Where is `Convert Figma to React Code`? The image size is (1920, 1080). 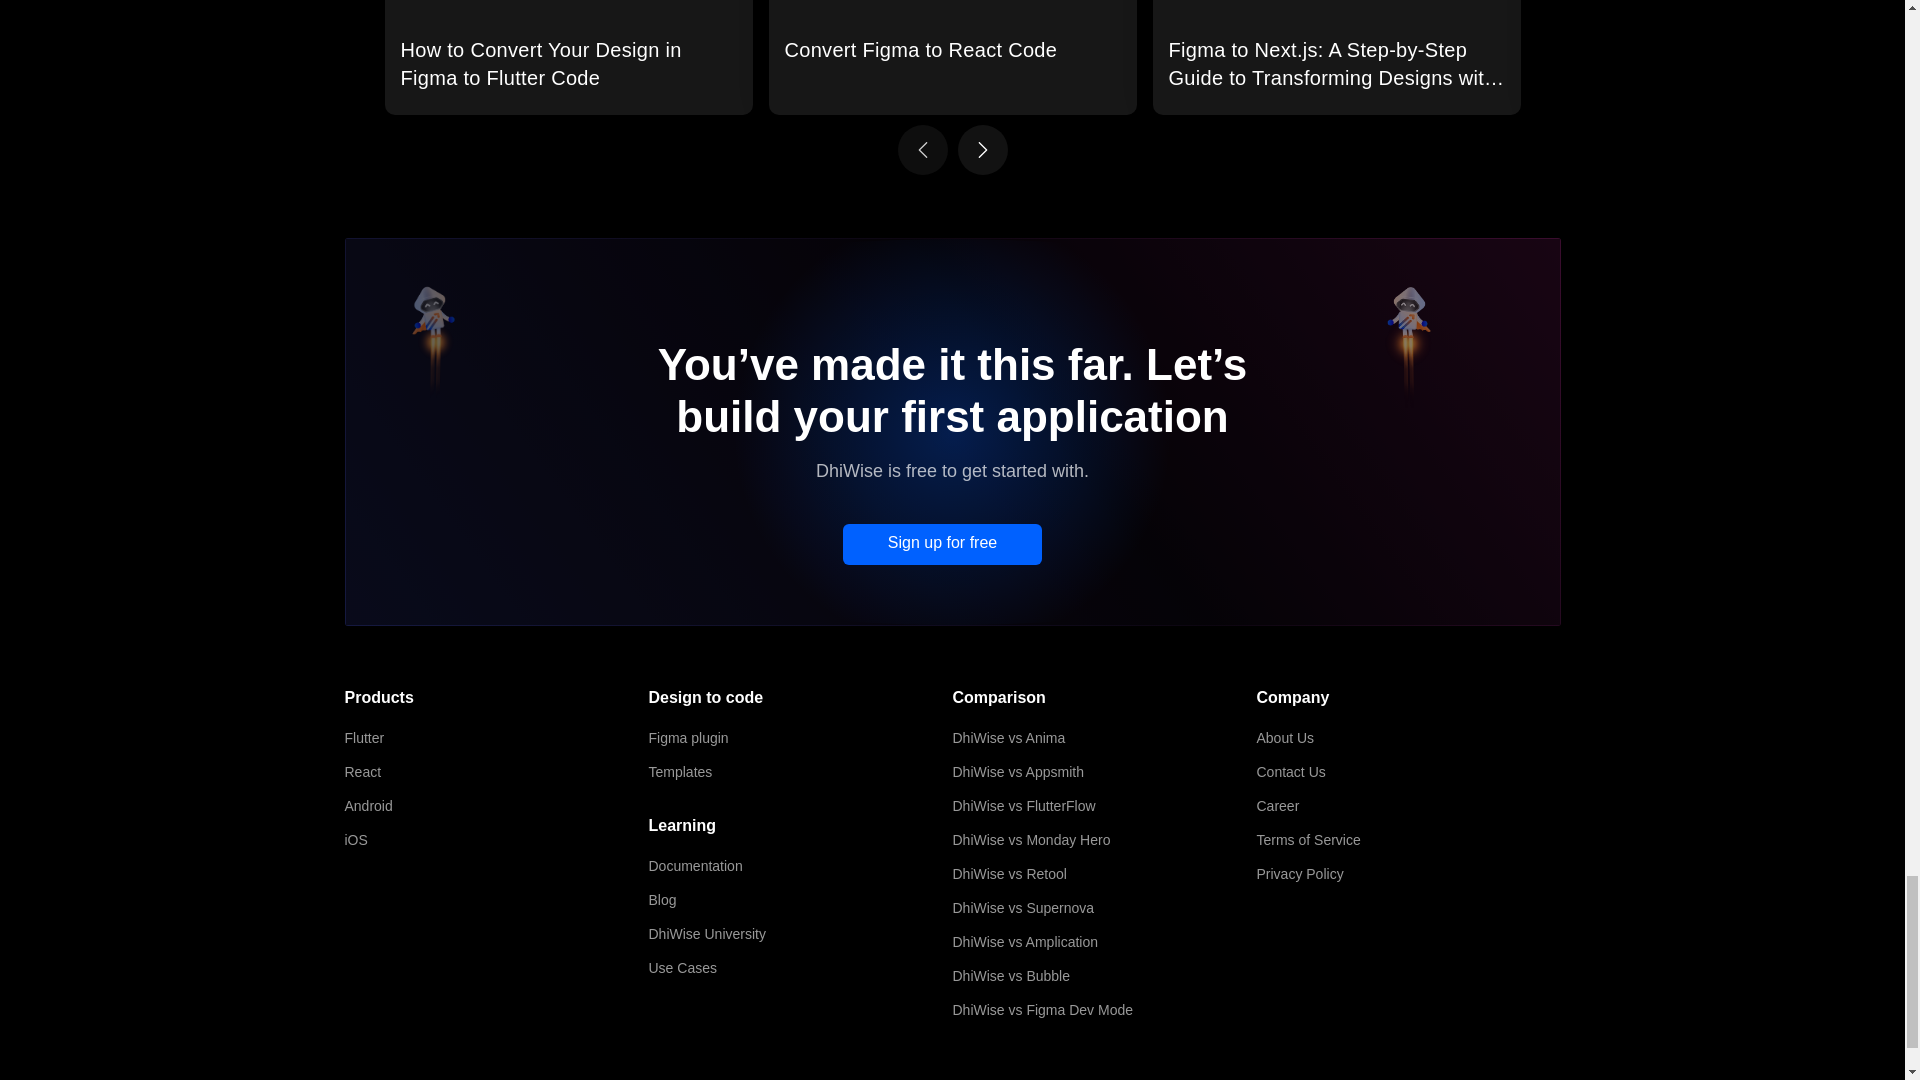
Convert Figma to React Code is located at coordinates (952, 57).